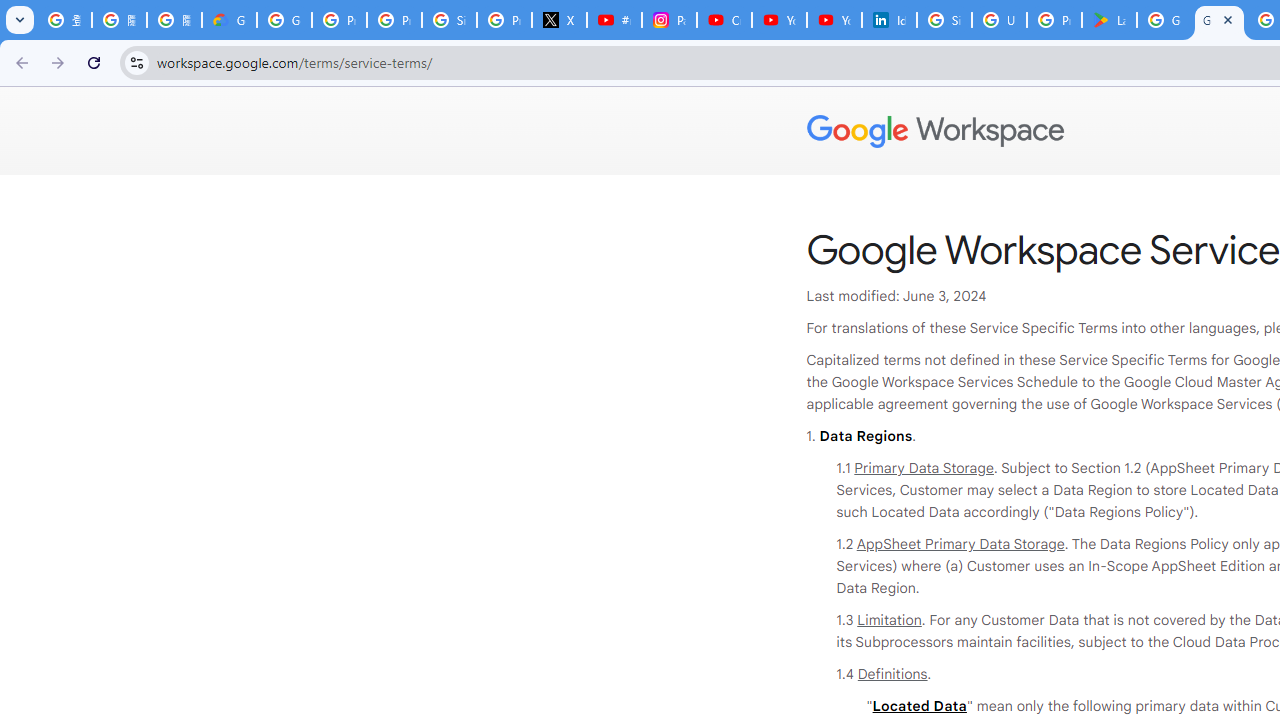 The image size is (1280, 720). I want to click on Google Workspace - Specific Terms, so click(1218, 20).